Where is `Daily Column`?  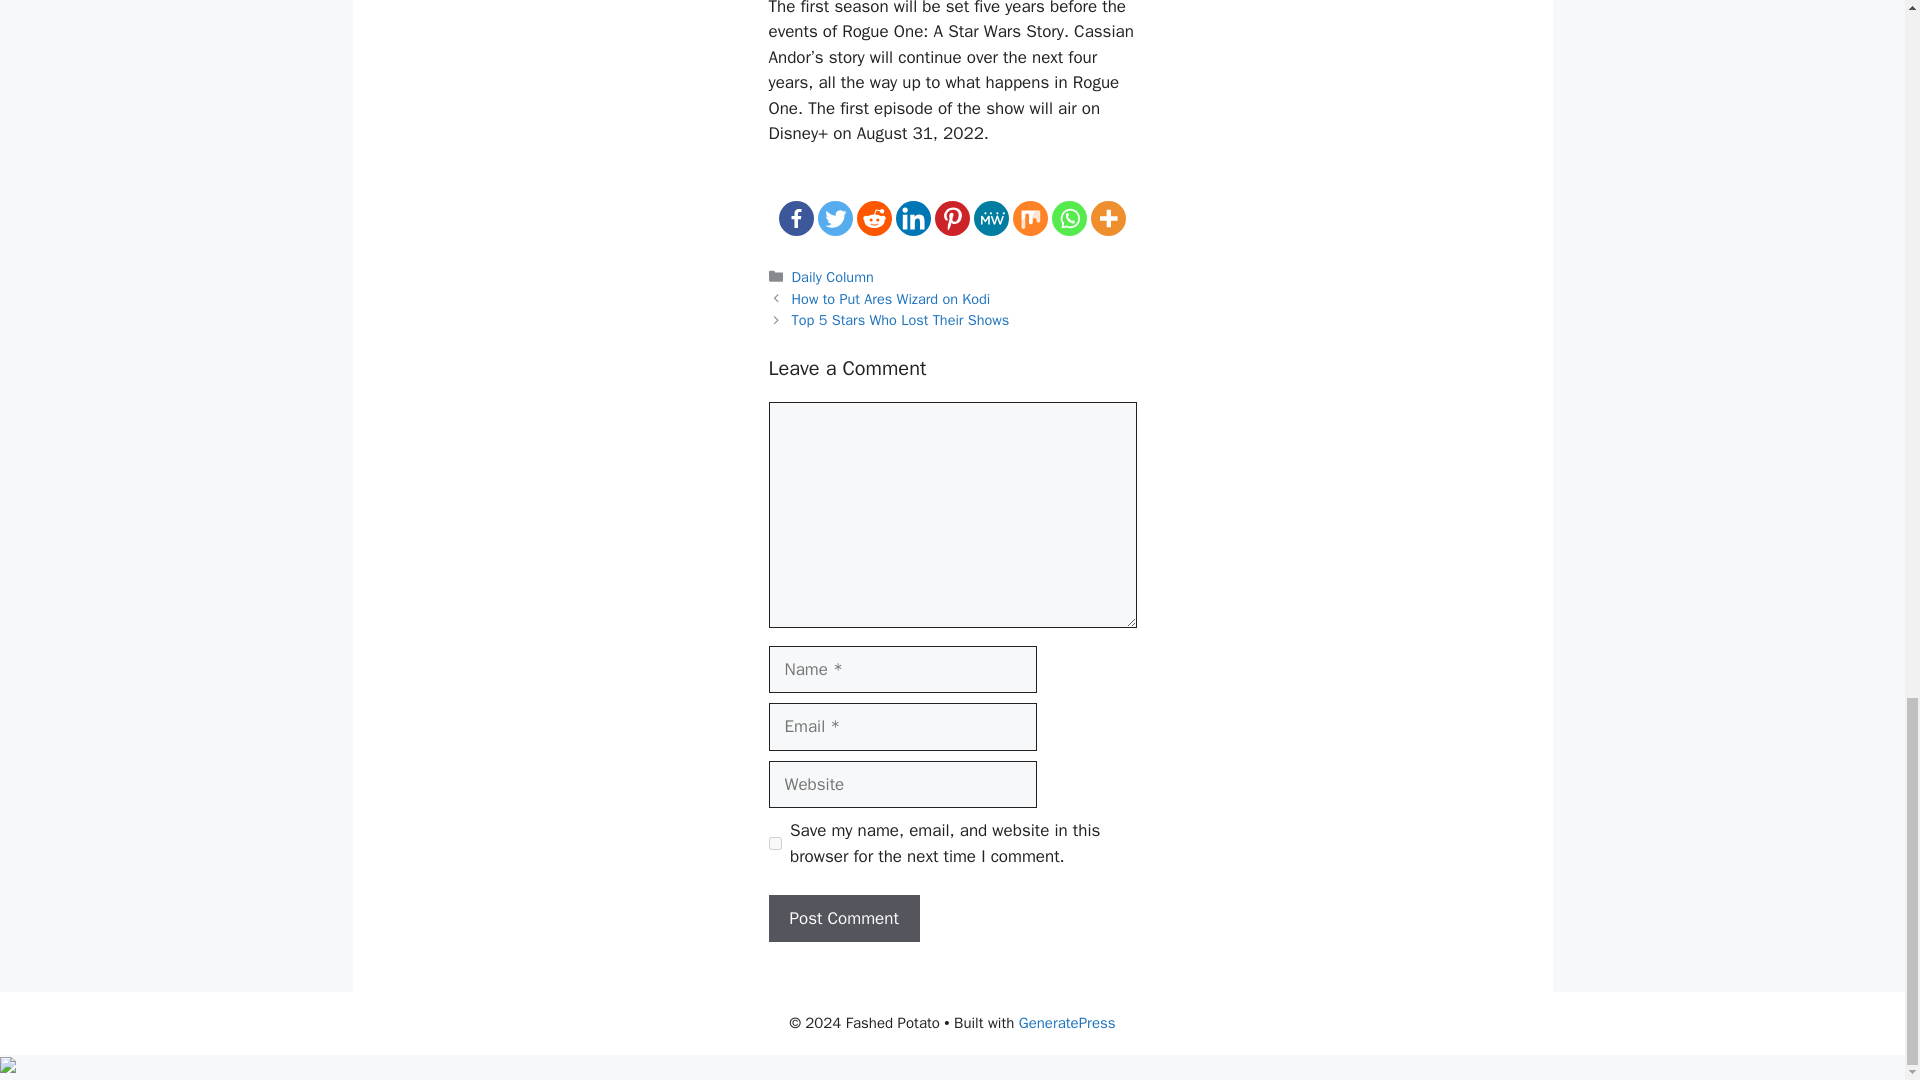 Daily Column is located at coordinates (832, 276).